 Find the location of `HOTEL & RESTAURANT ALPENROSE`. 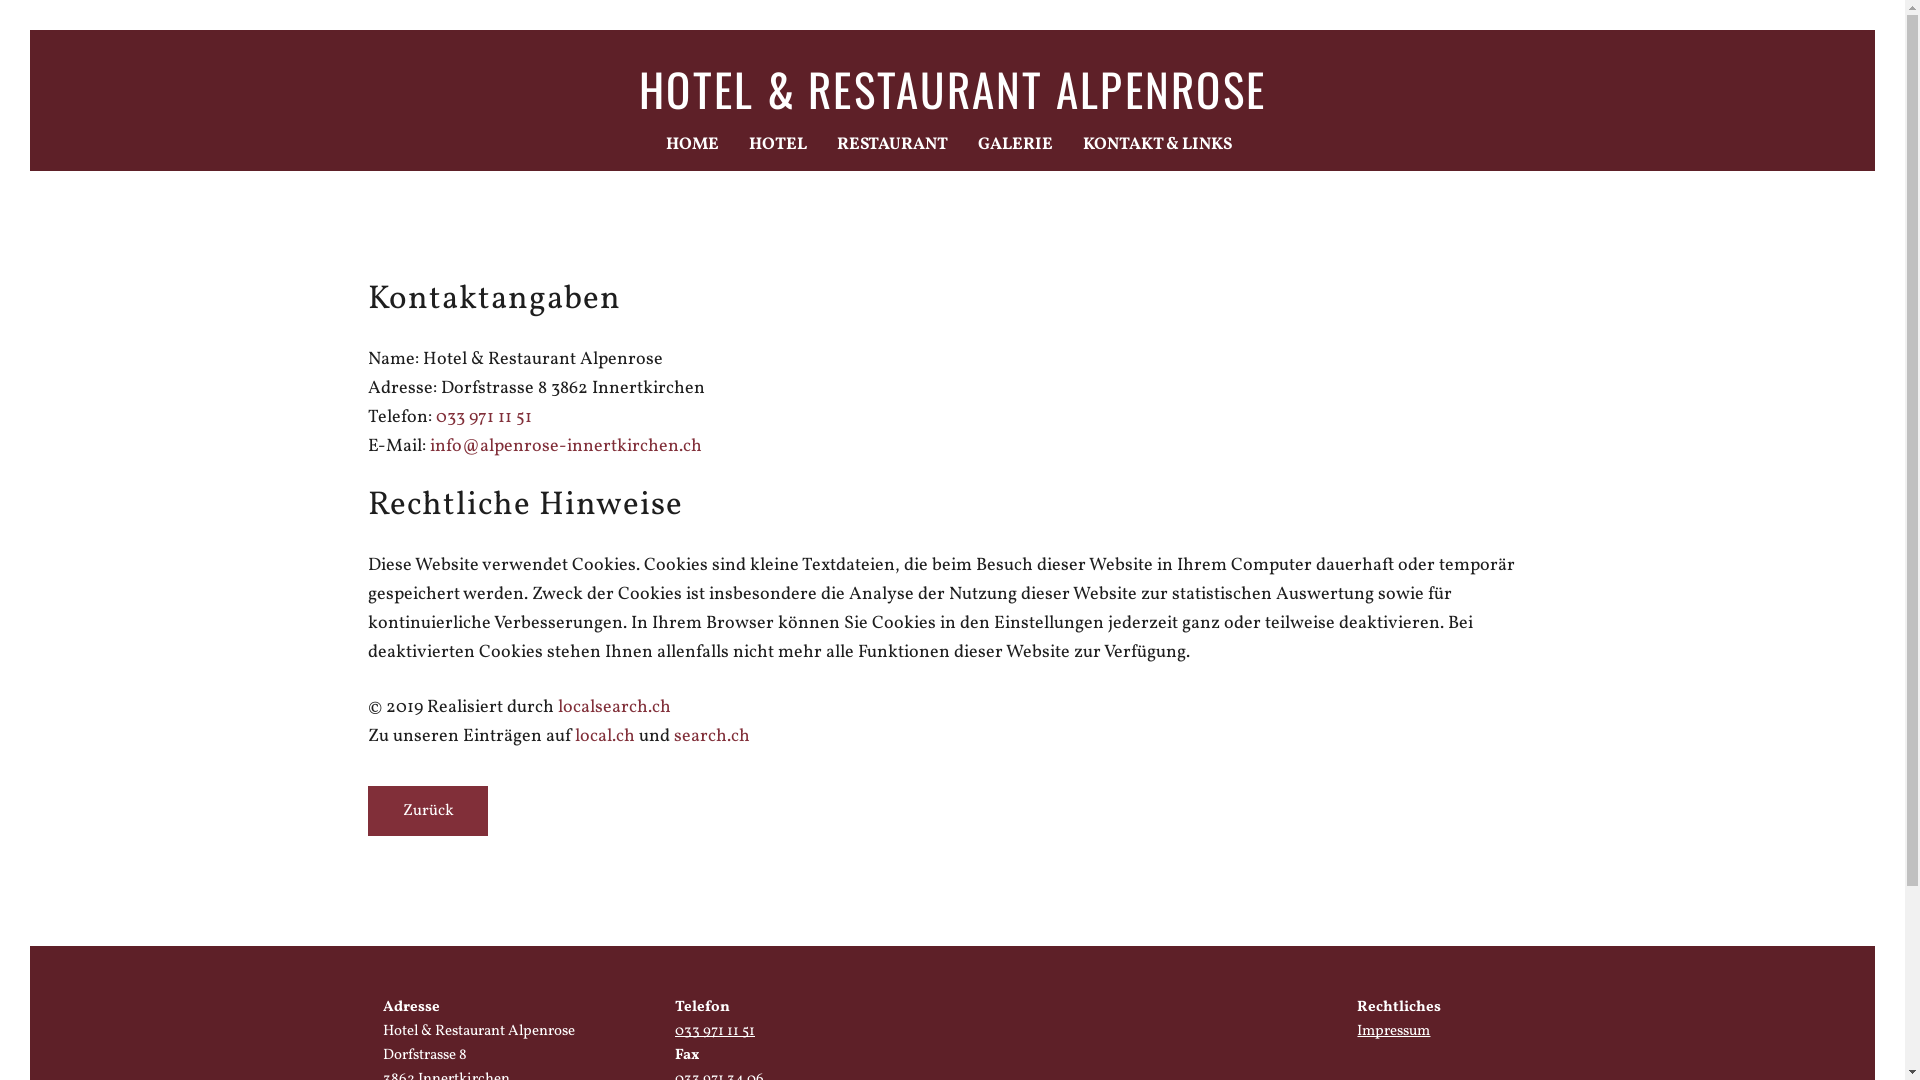

HOTEL & RESTAURANT ALPENROSE is located at coordinates (952, 88).